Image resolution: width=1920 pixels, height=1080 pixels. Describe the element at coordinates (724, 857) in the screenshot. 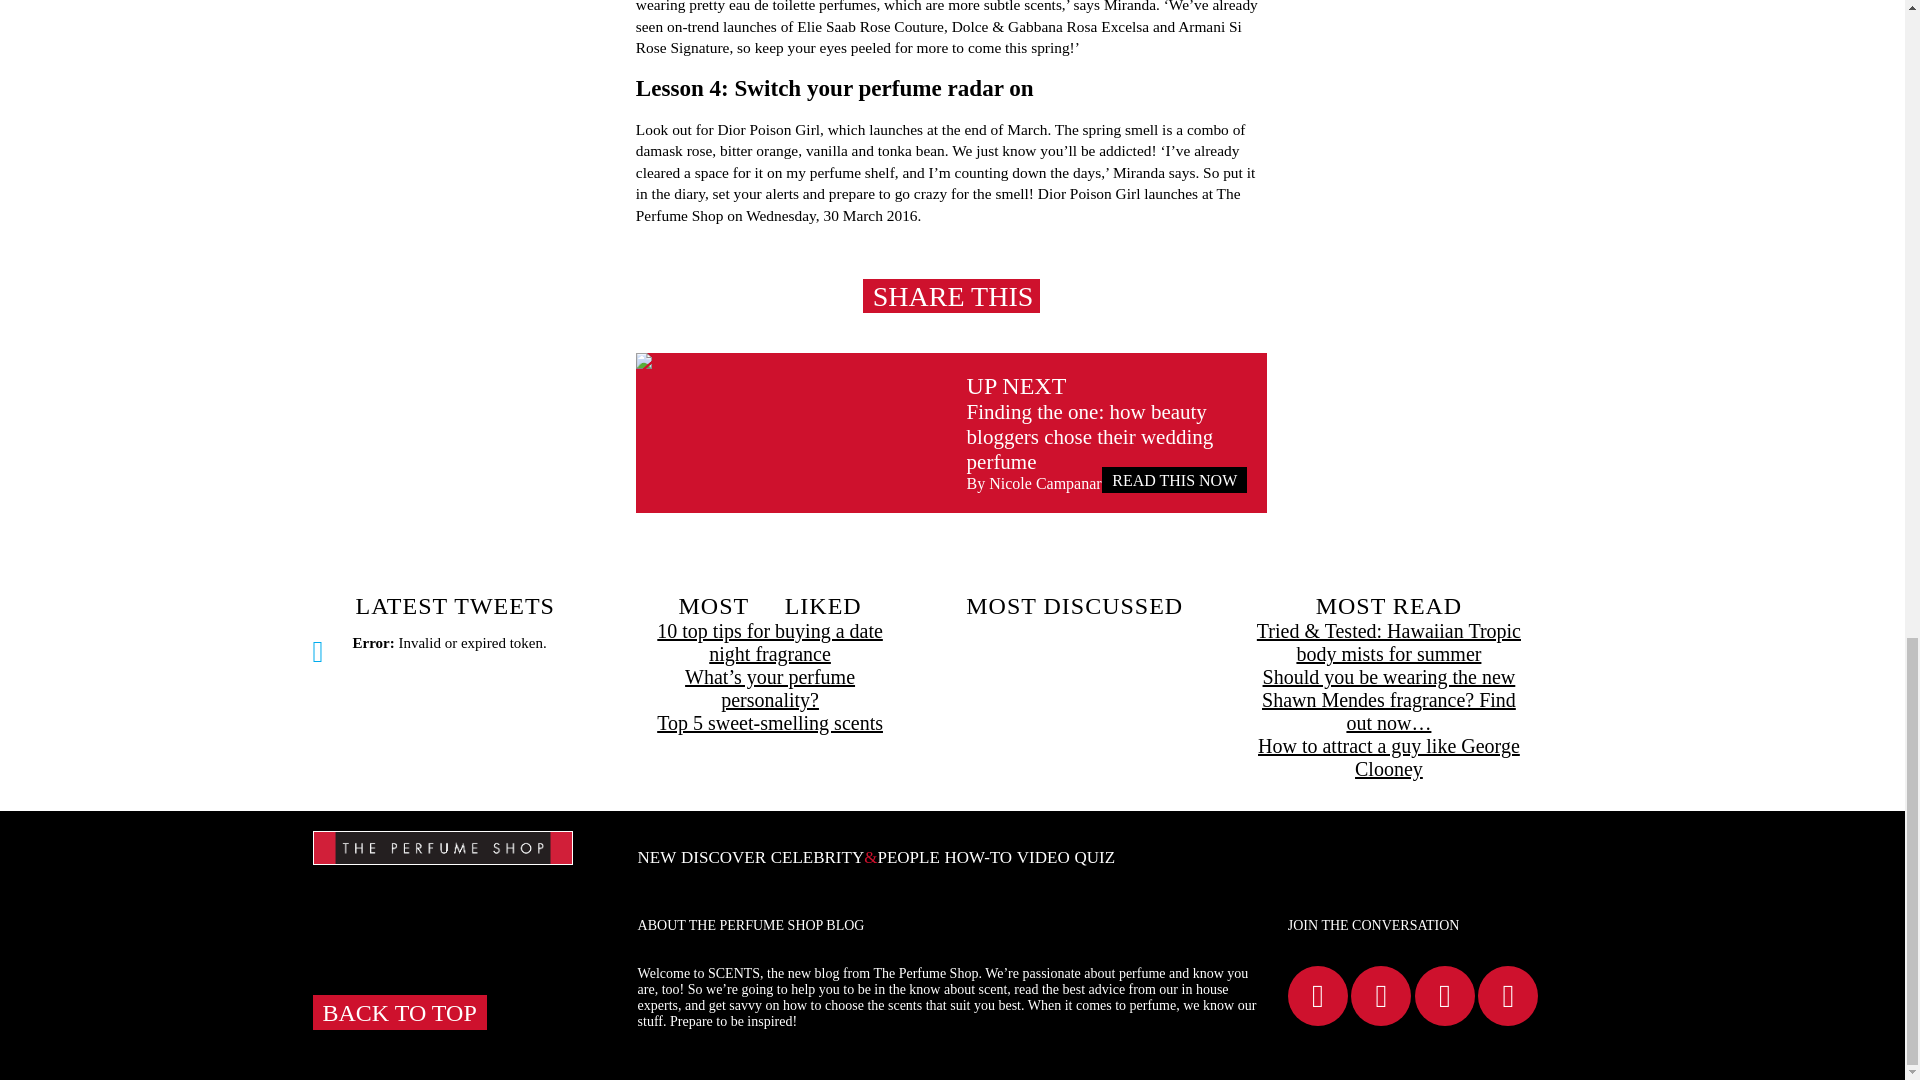

I see `DISCOVER` at that location.